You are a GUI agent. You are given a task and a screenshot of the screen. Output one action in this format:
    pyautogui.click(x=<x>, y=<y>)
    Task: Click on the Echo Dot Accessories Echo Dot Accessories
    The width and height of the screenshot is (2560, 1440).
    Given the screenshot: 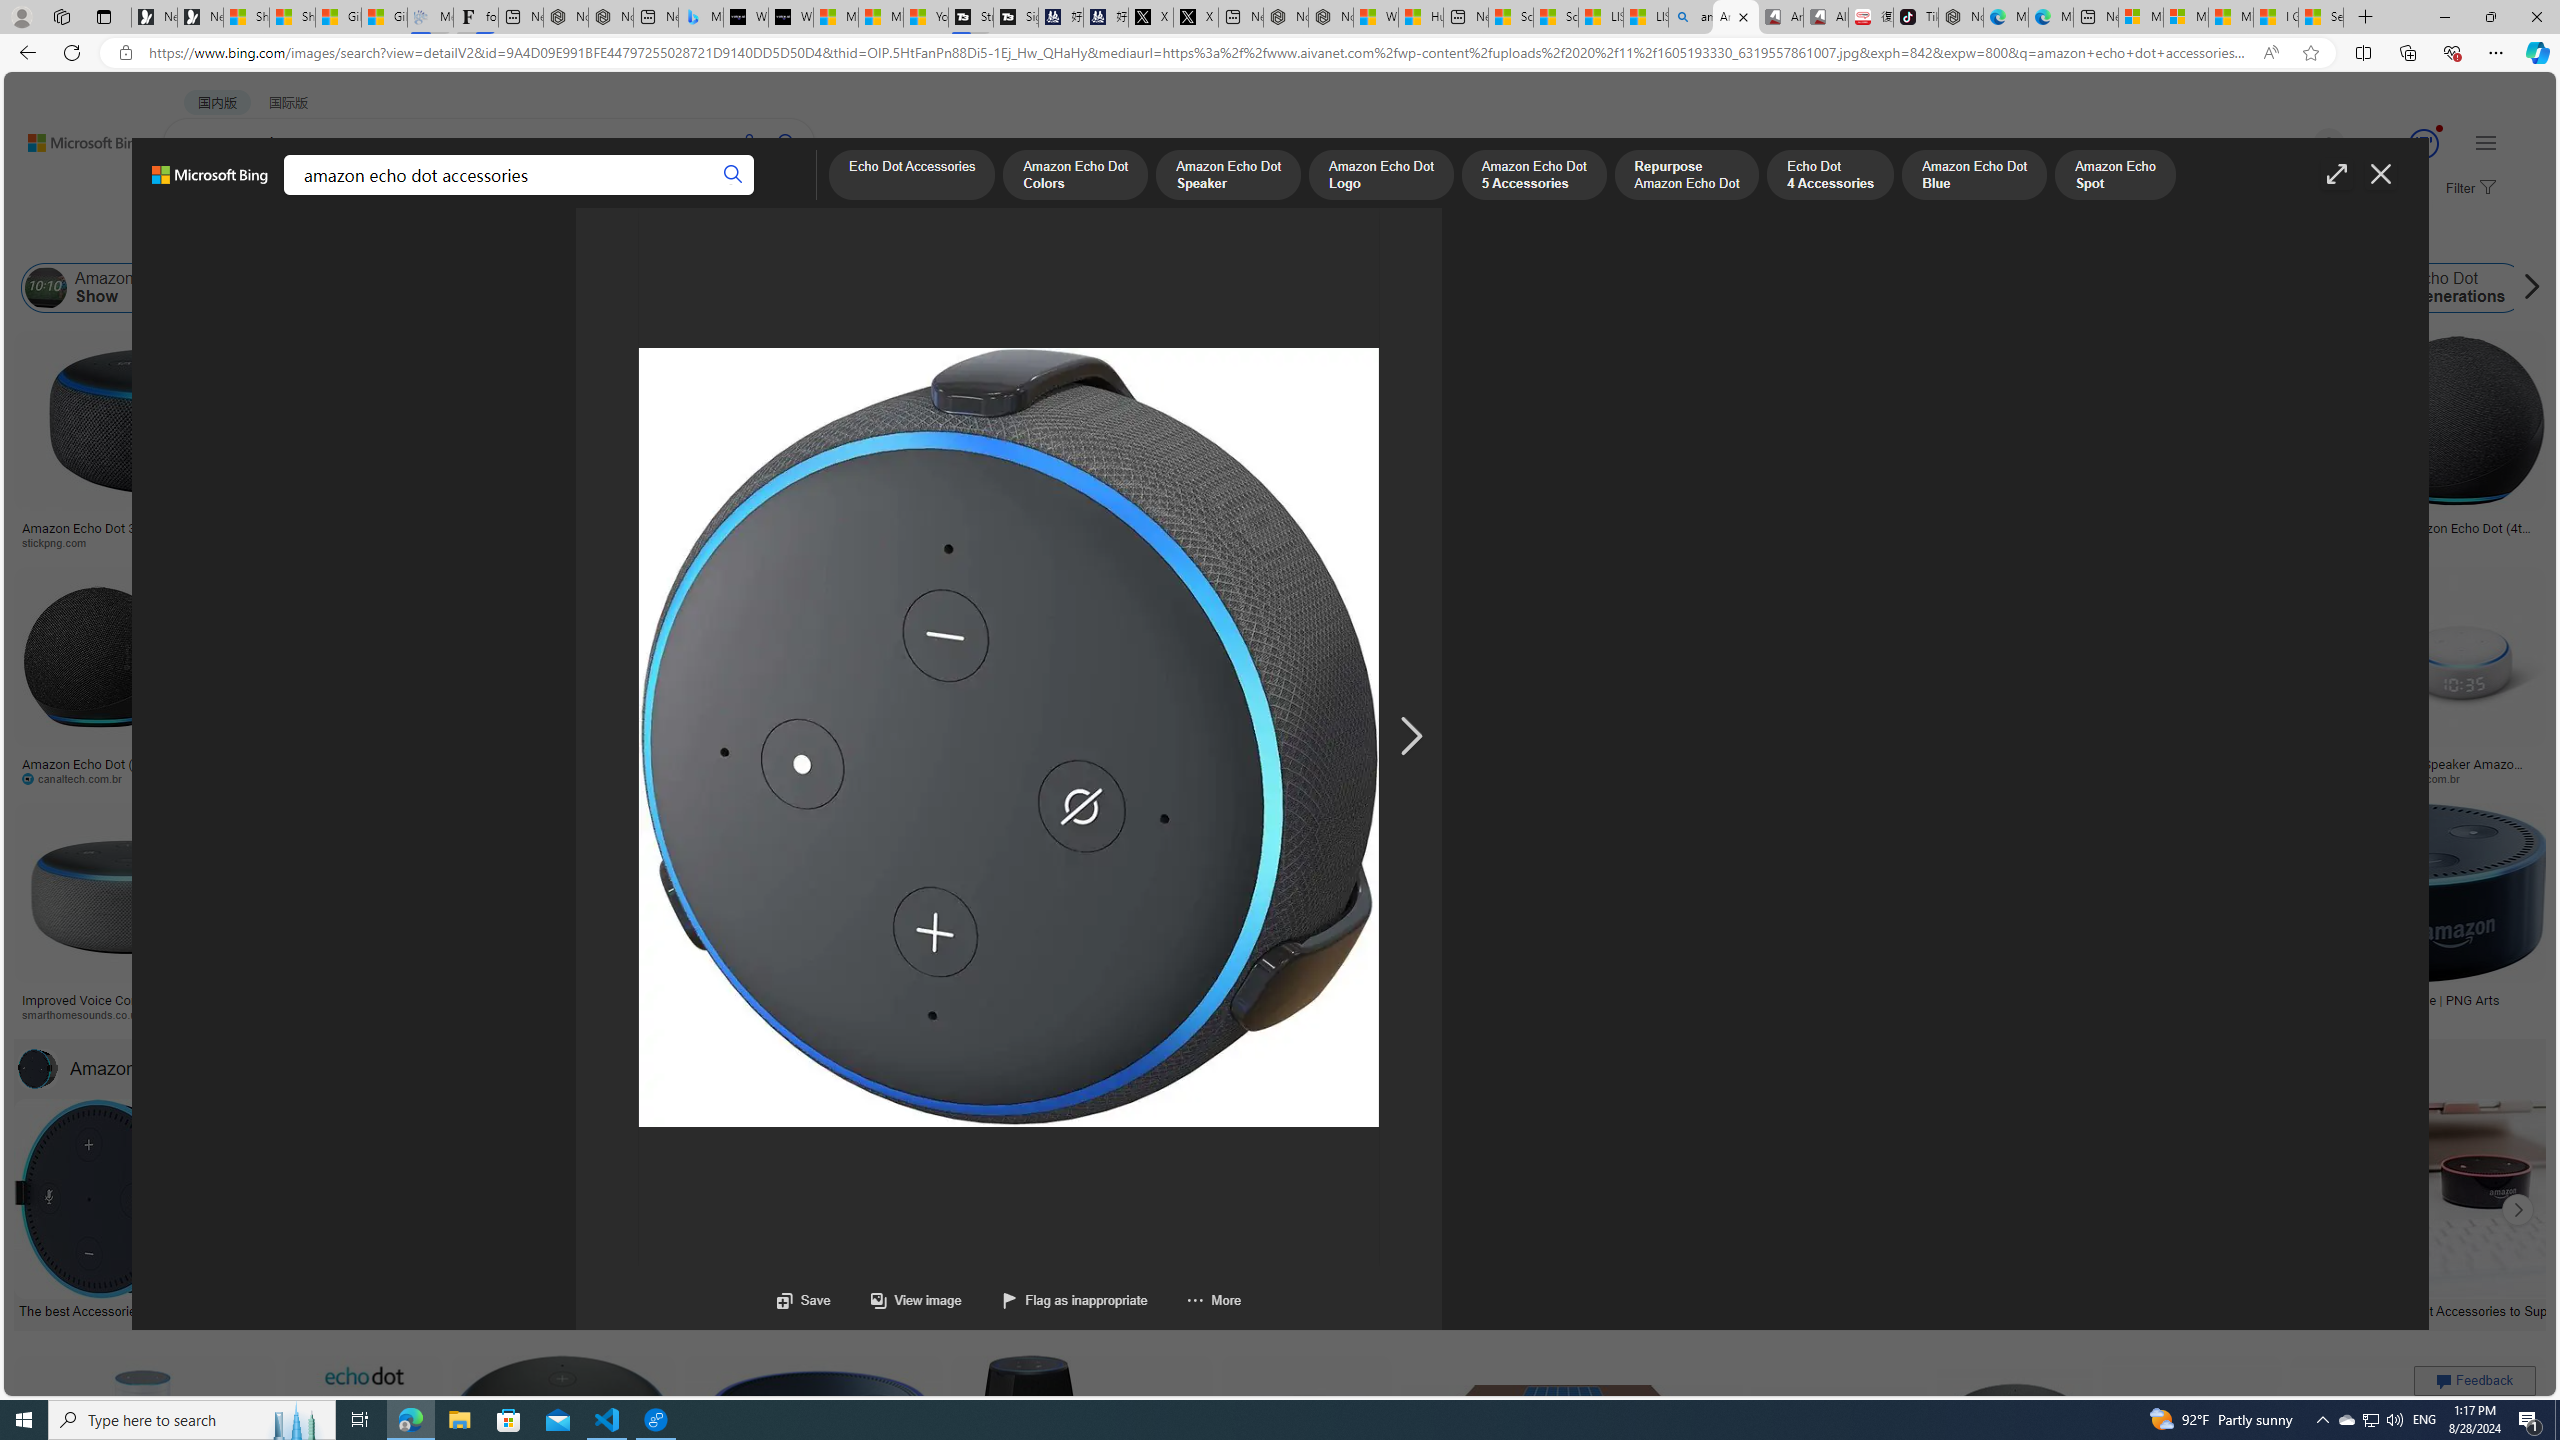 What is the action you would take?
    pyautogui.click(x=1456, y=1209)
    